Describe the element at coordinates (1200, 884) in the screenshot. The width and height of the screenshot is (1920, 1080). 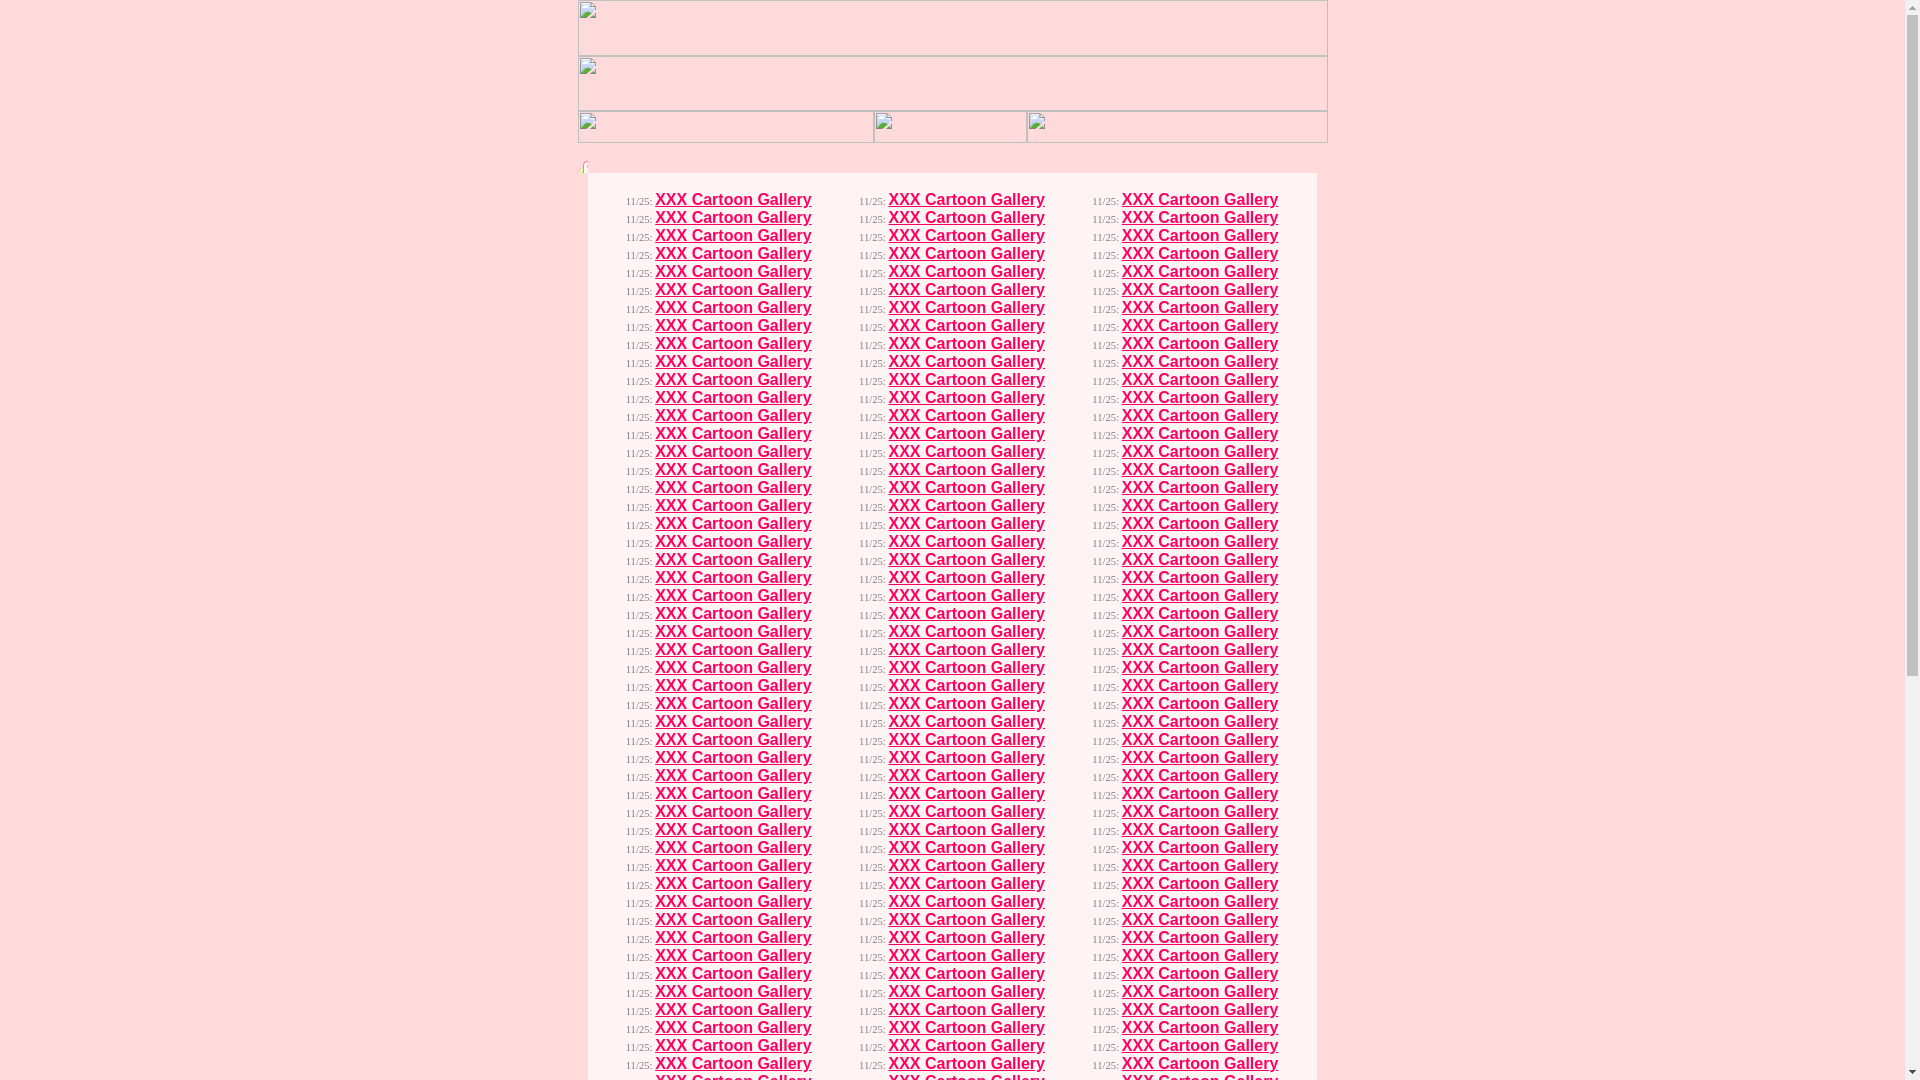
I see `XXX Cartoon Gallery` at that location.